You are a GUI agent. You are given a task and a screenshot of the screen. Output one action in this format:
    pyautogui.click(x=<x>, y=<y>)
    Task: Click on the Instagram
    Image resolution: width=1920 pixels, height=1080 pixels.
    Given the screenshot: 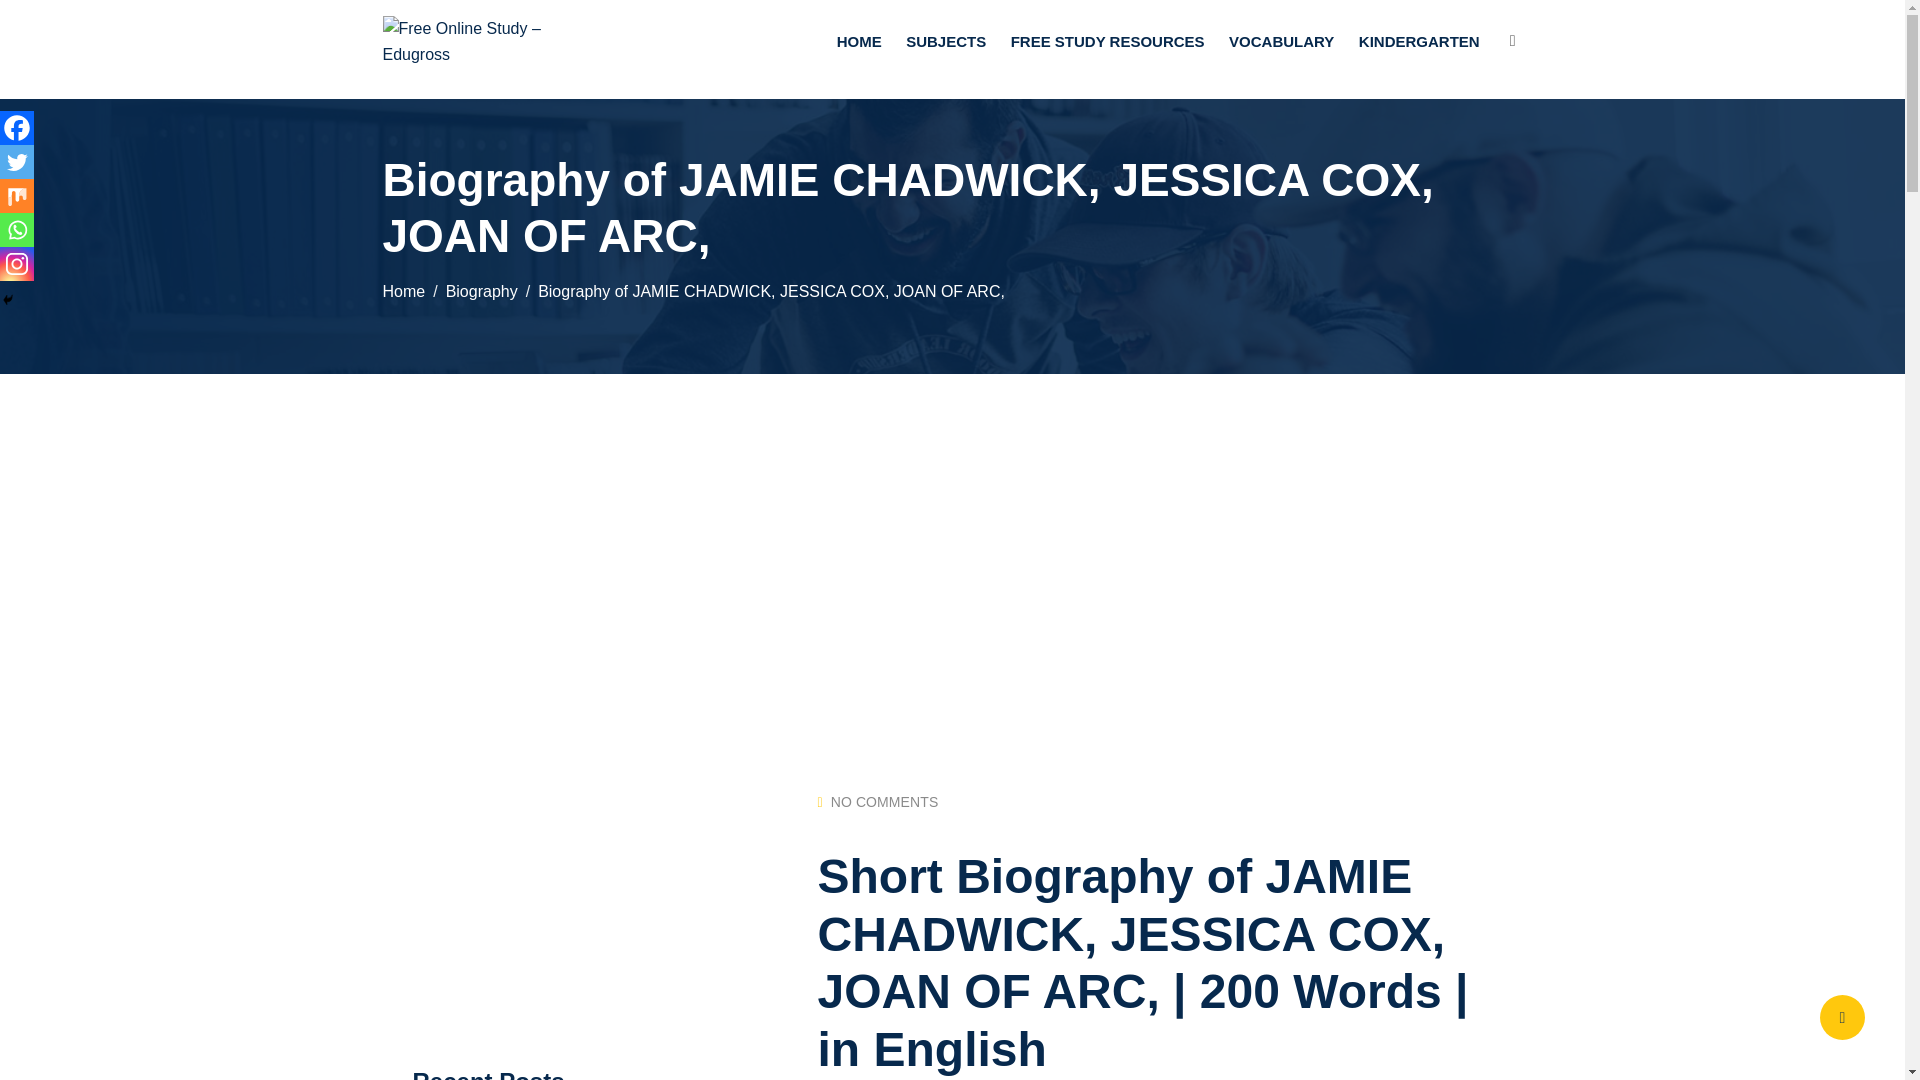 What is the action you would take?
    pyautogui.click(x=17, y=264)
    